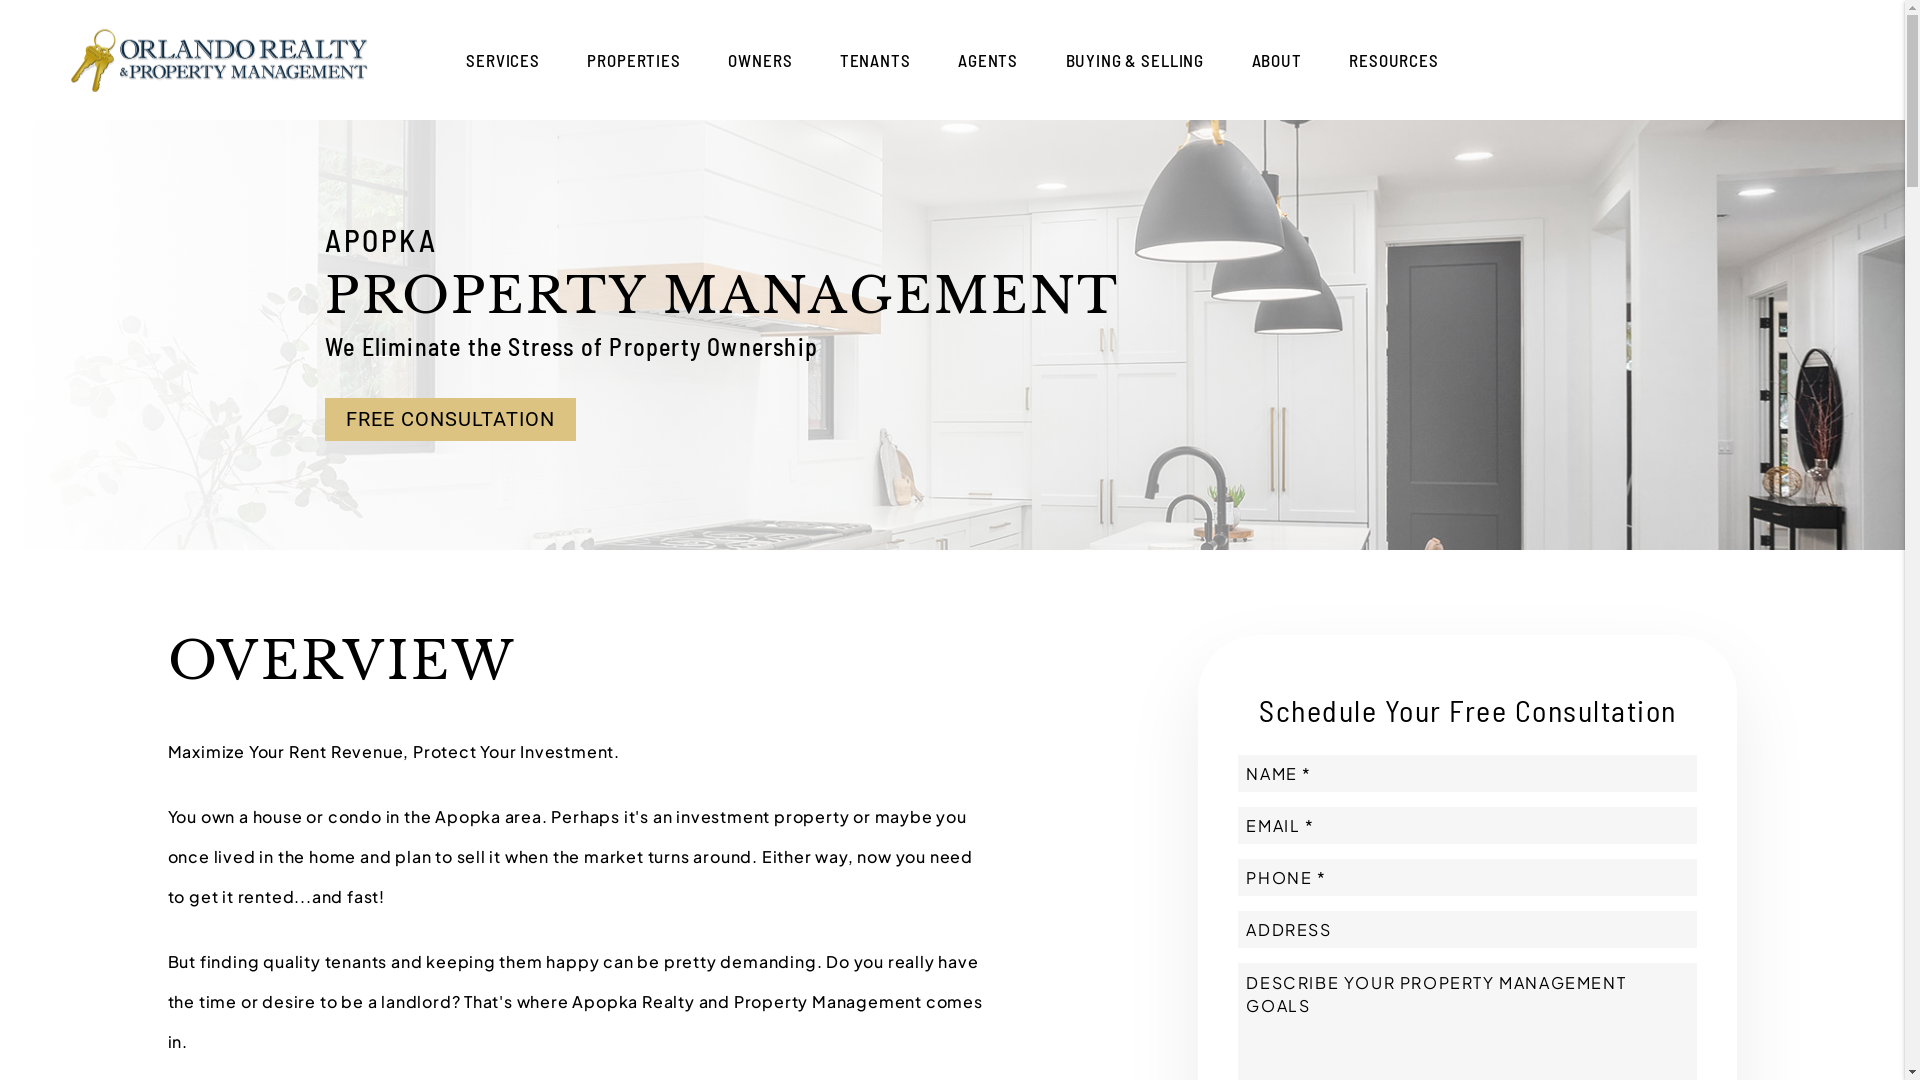 The image size is (1920, 1080). I want to click on FREE CONSULTATION, so click(450, 420).